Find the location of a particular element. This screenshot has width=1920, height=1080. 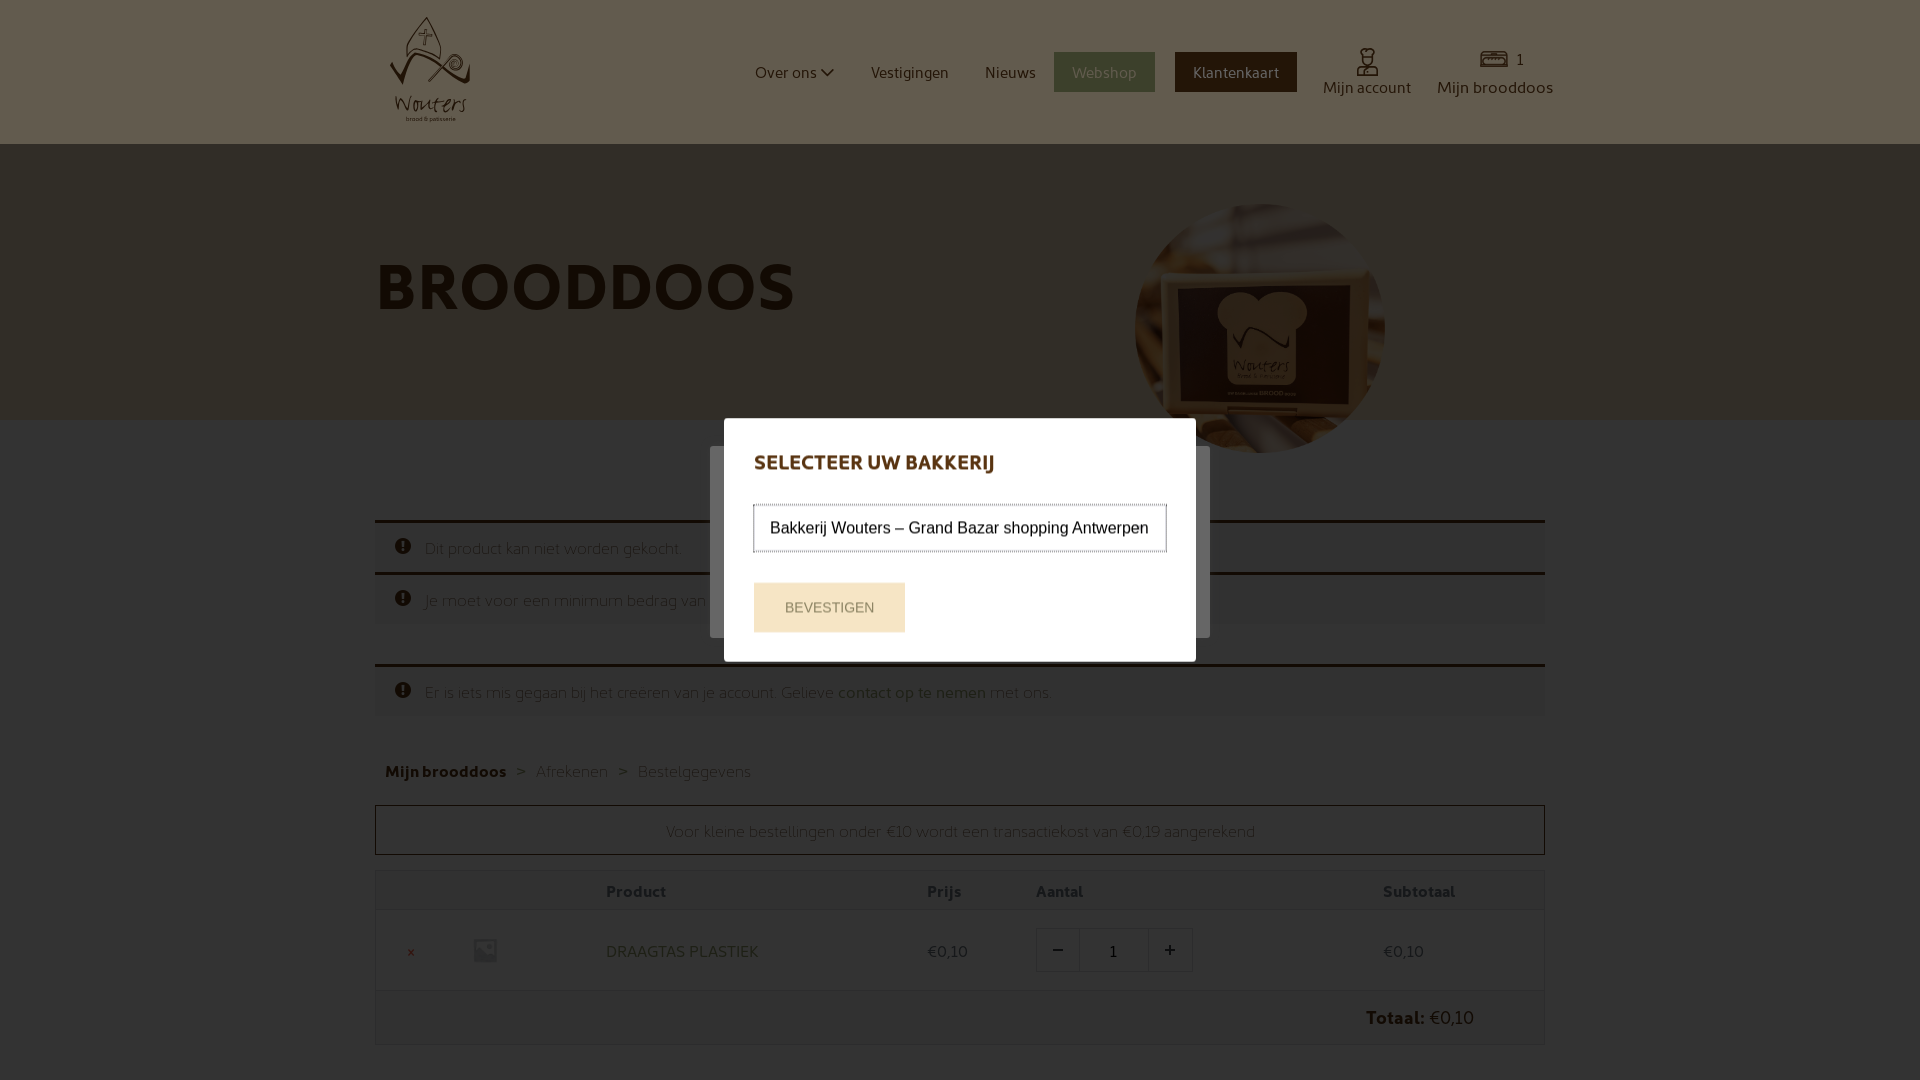

Bakkerij Wouters is located at coordinates (430, 72).